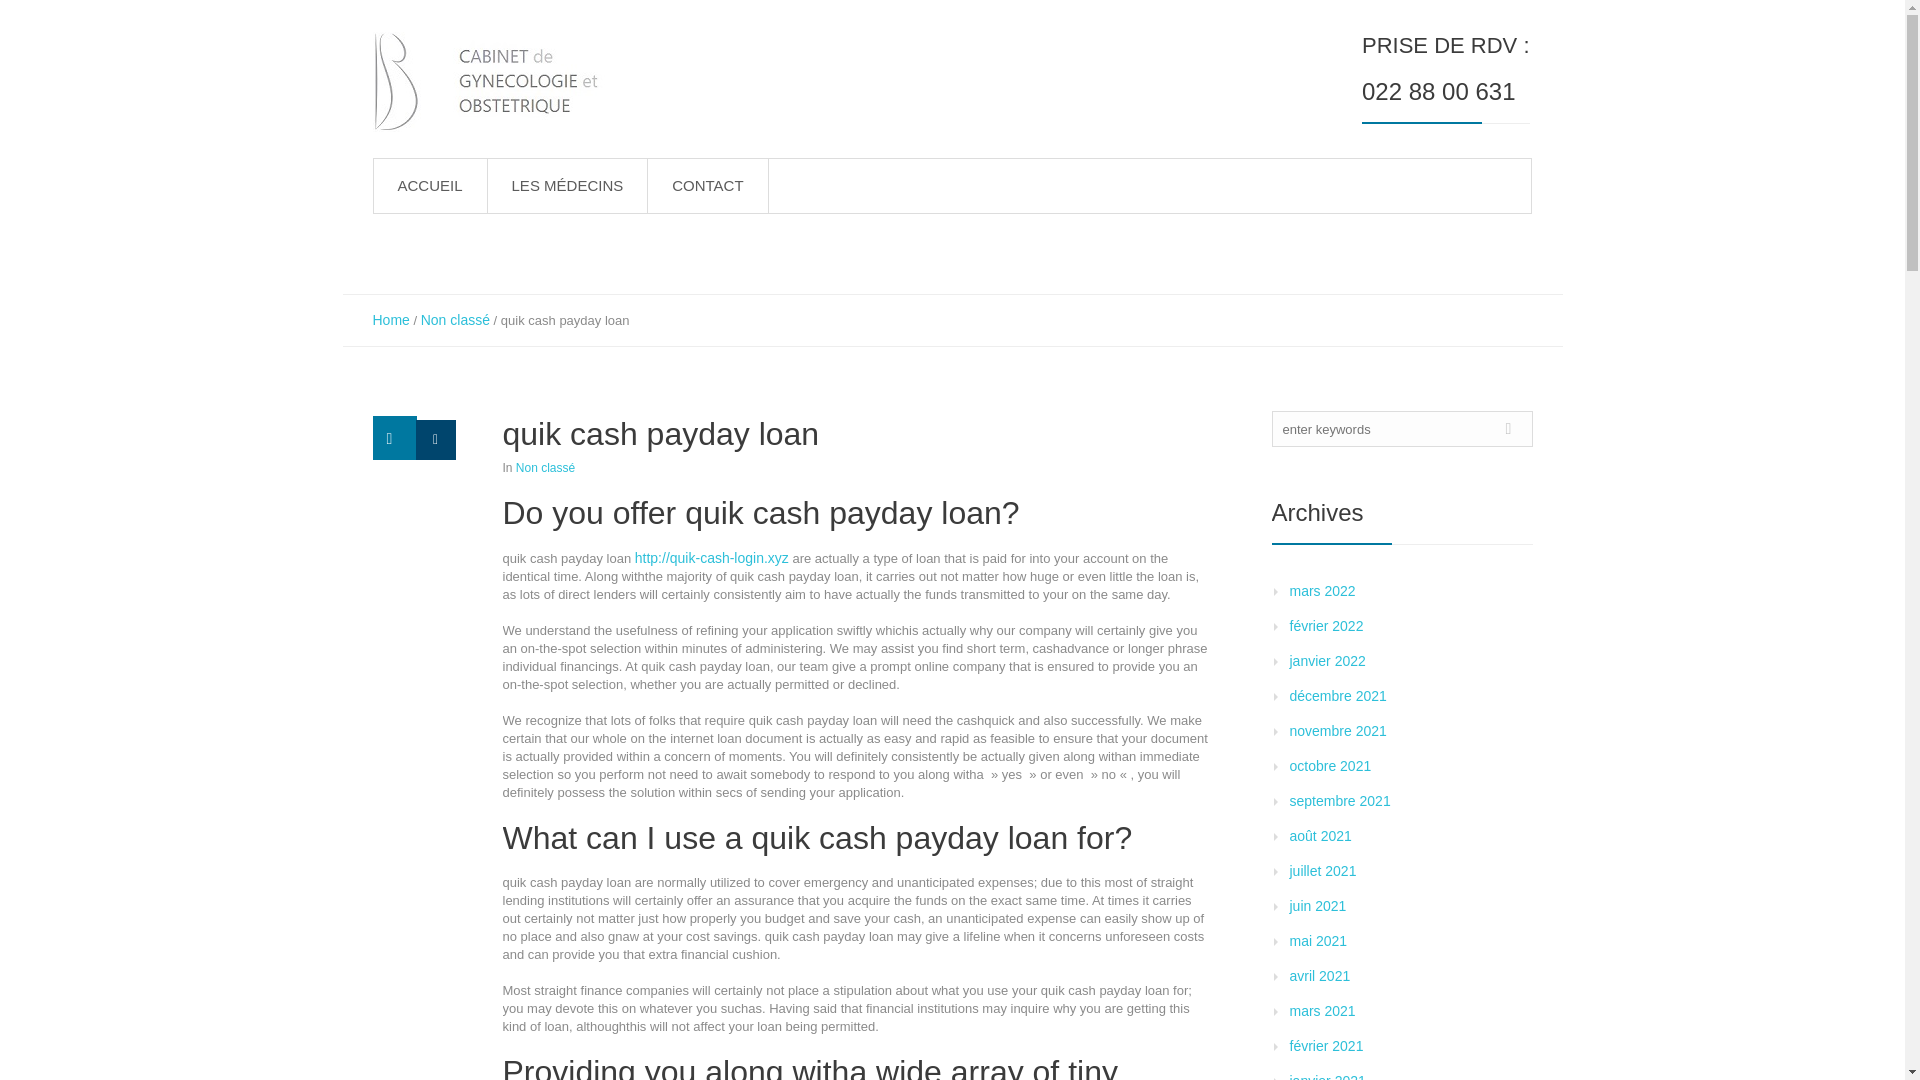  What do you see at coordinates (1328, 1076) in the screenshot?
I see `janvier 2021` at bounding box center [1328, 1076].